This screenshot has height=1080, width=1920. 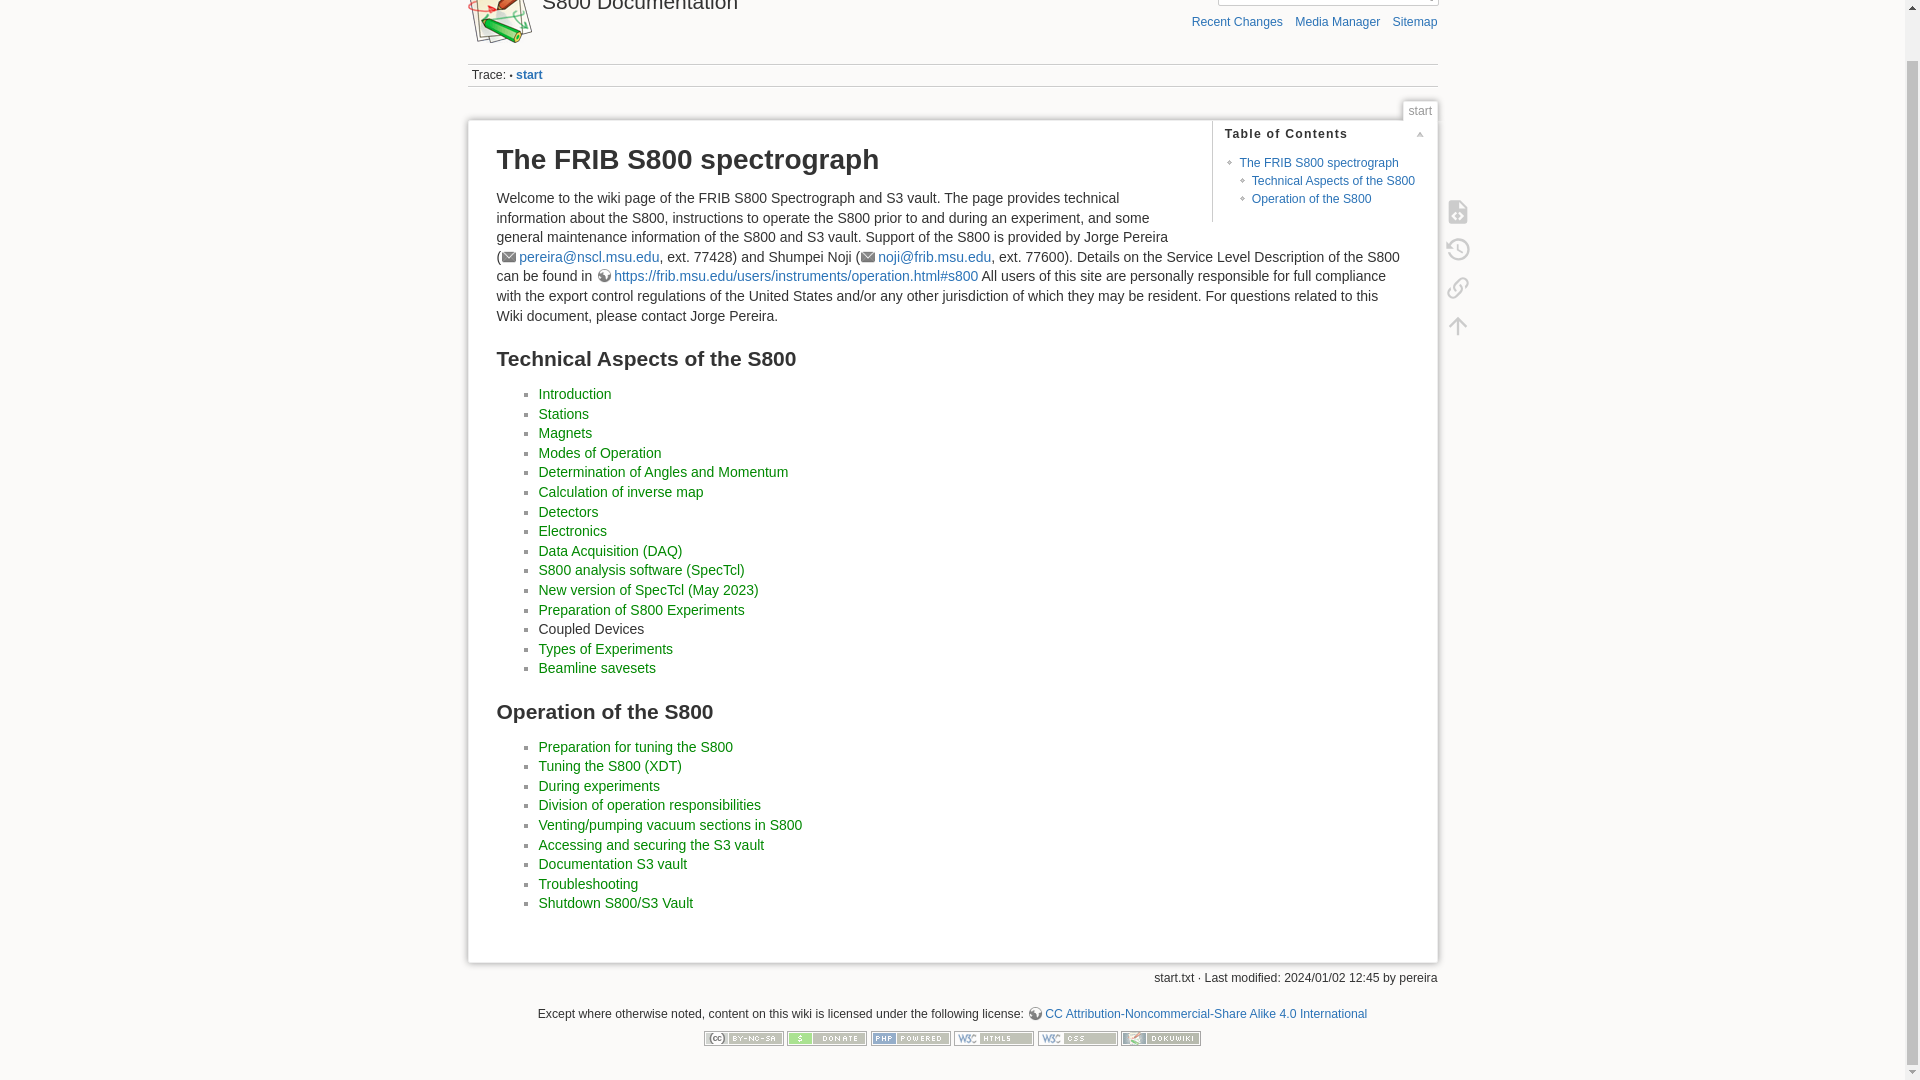 I want to click on Media Manager, so click(x=1337, y=22).